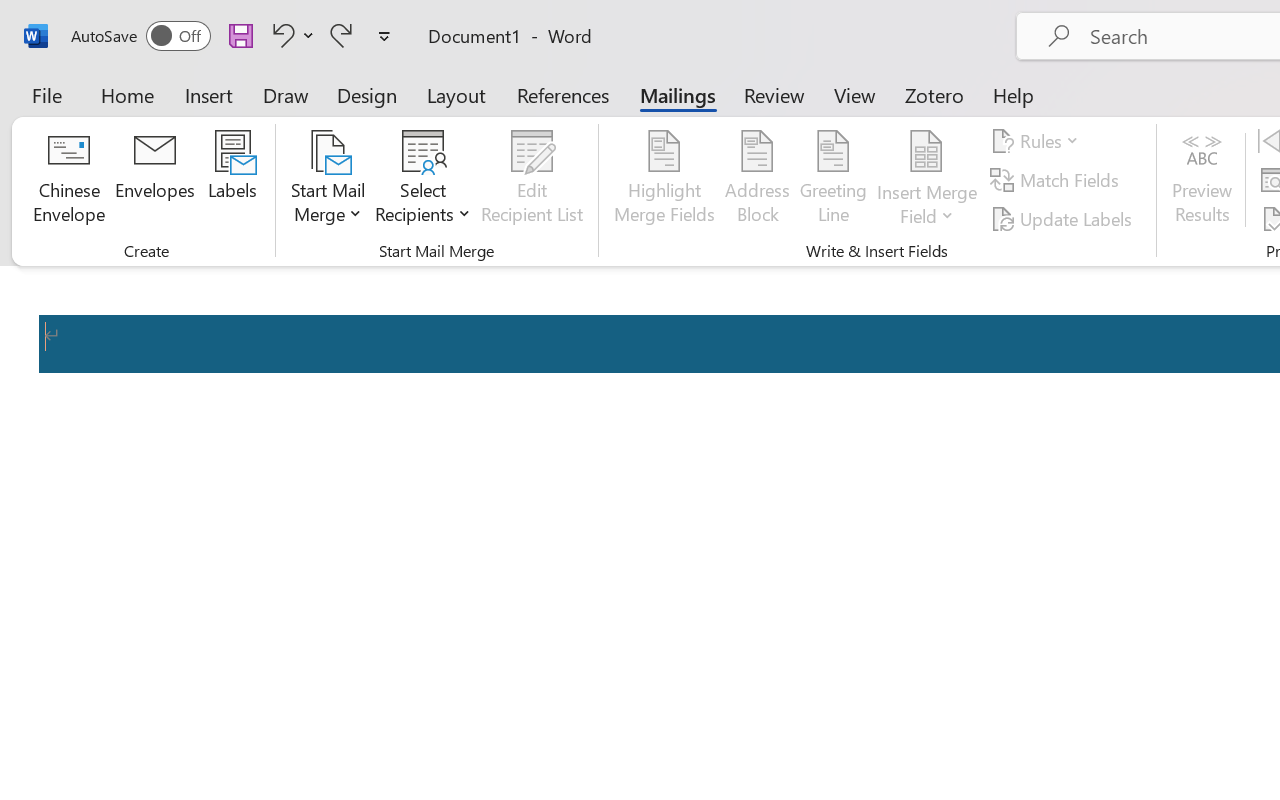 The width and height of the screenshot is (1280, 800). Describe the element at coordinates (664, 180) in the screenshot. I see `Highlight Merge Fields` at that location.